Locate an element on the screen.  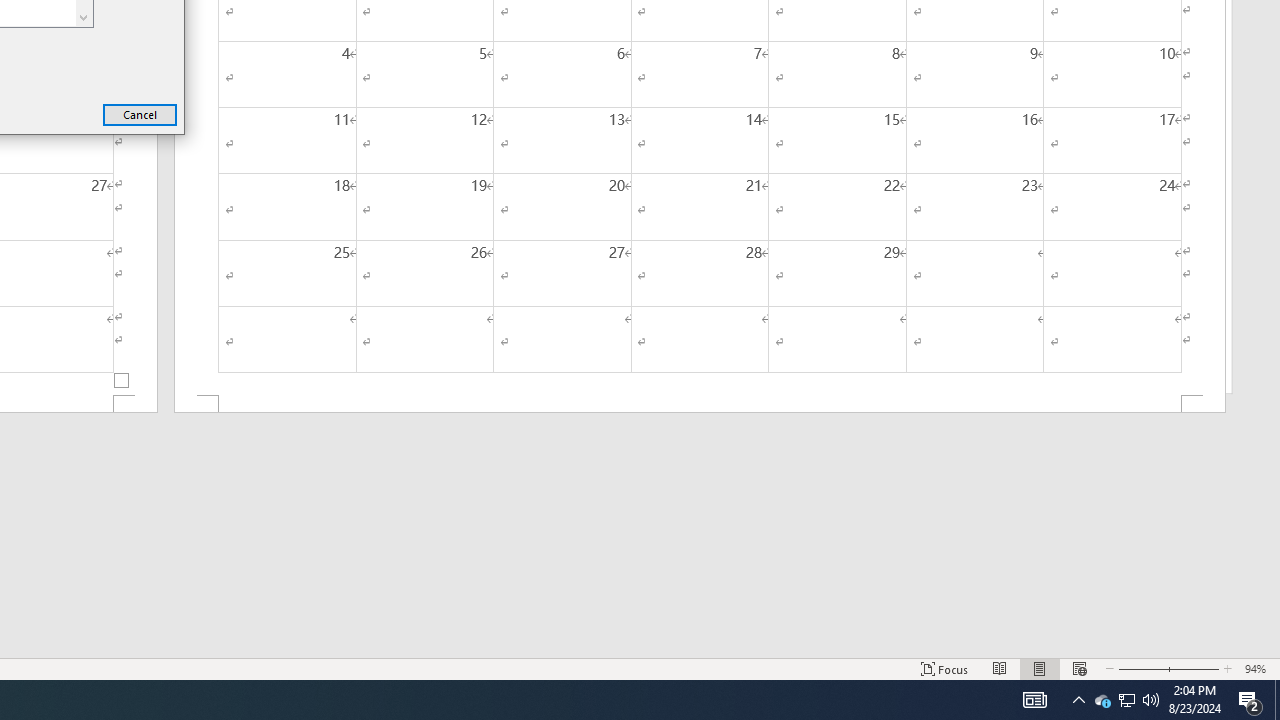
Show desktop is located at coordinates (1277, 700).